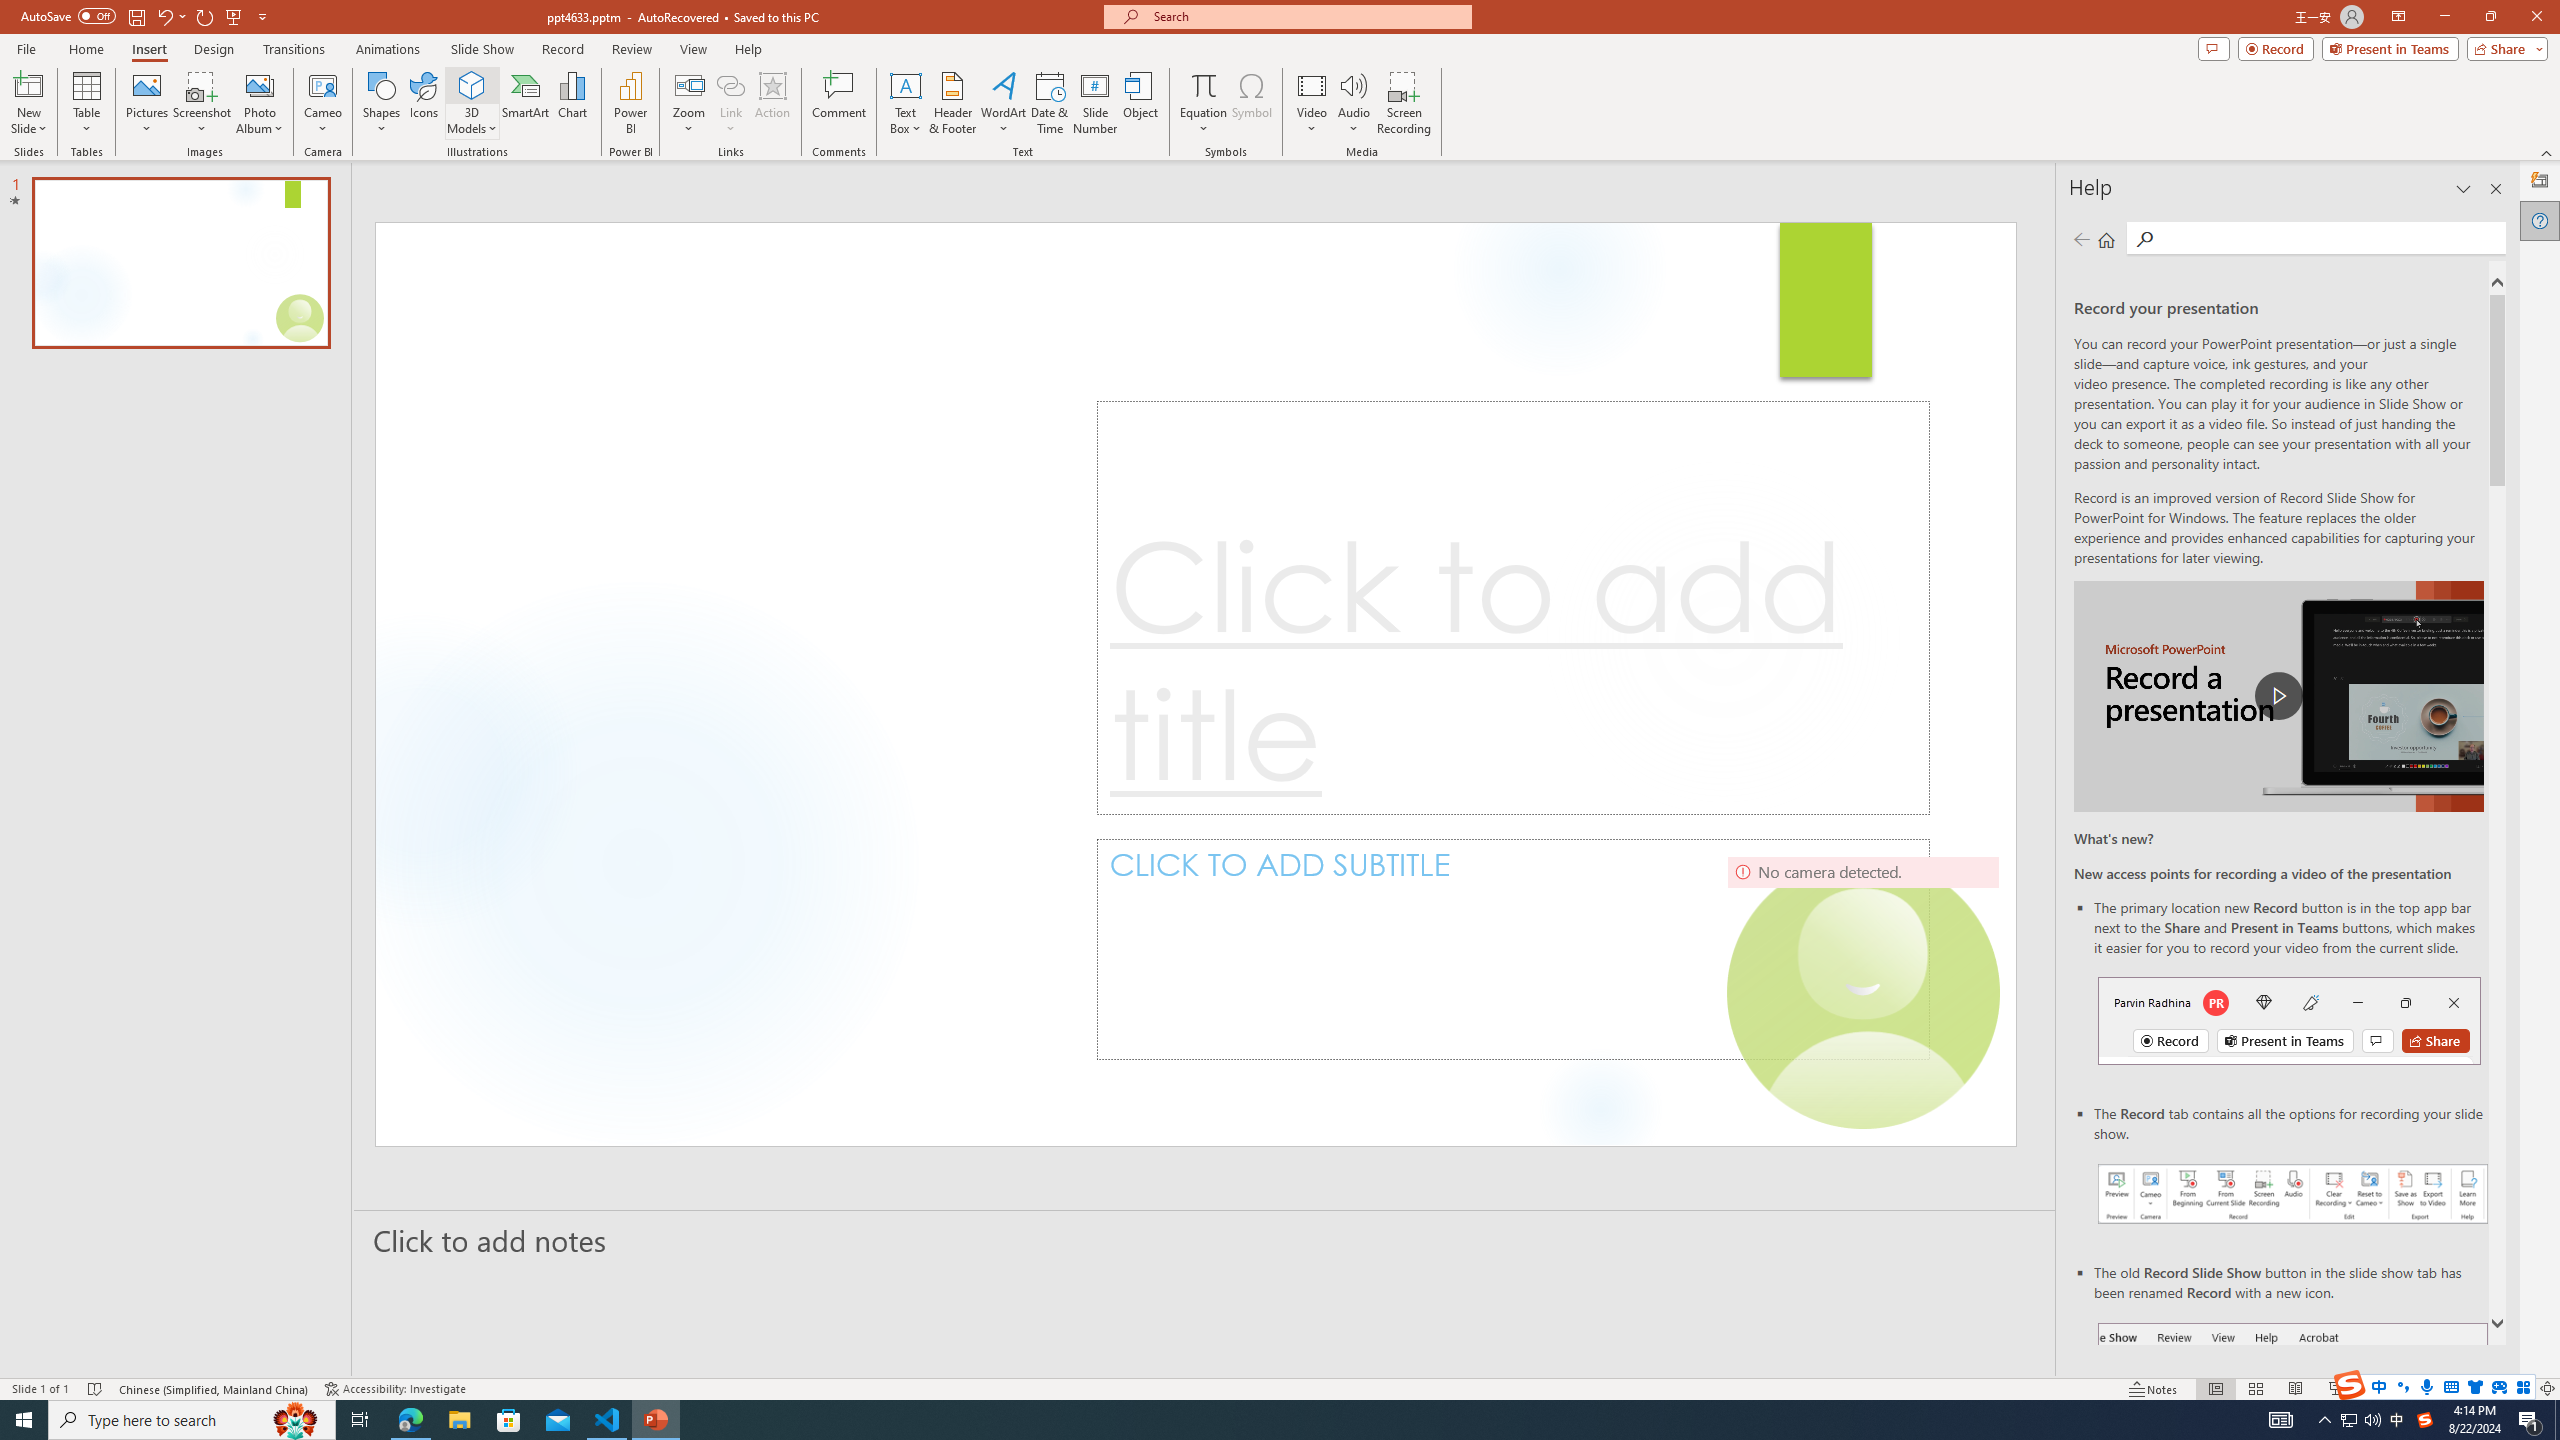 Image resolution: width=2560 pixels, height=1440 pixels. Describe the element at coordinates (1251, 103) in the screenshot. I see `Symbol...` at that location.